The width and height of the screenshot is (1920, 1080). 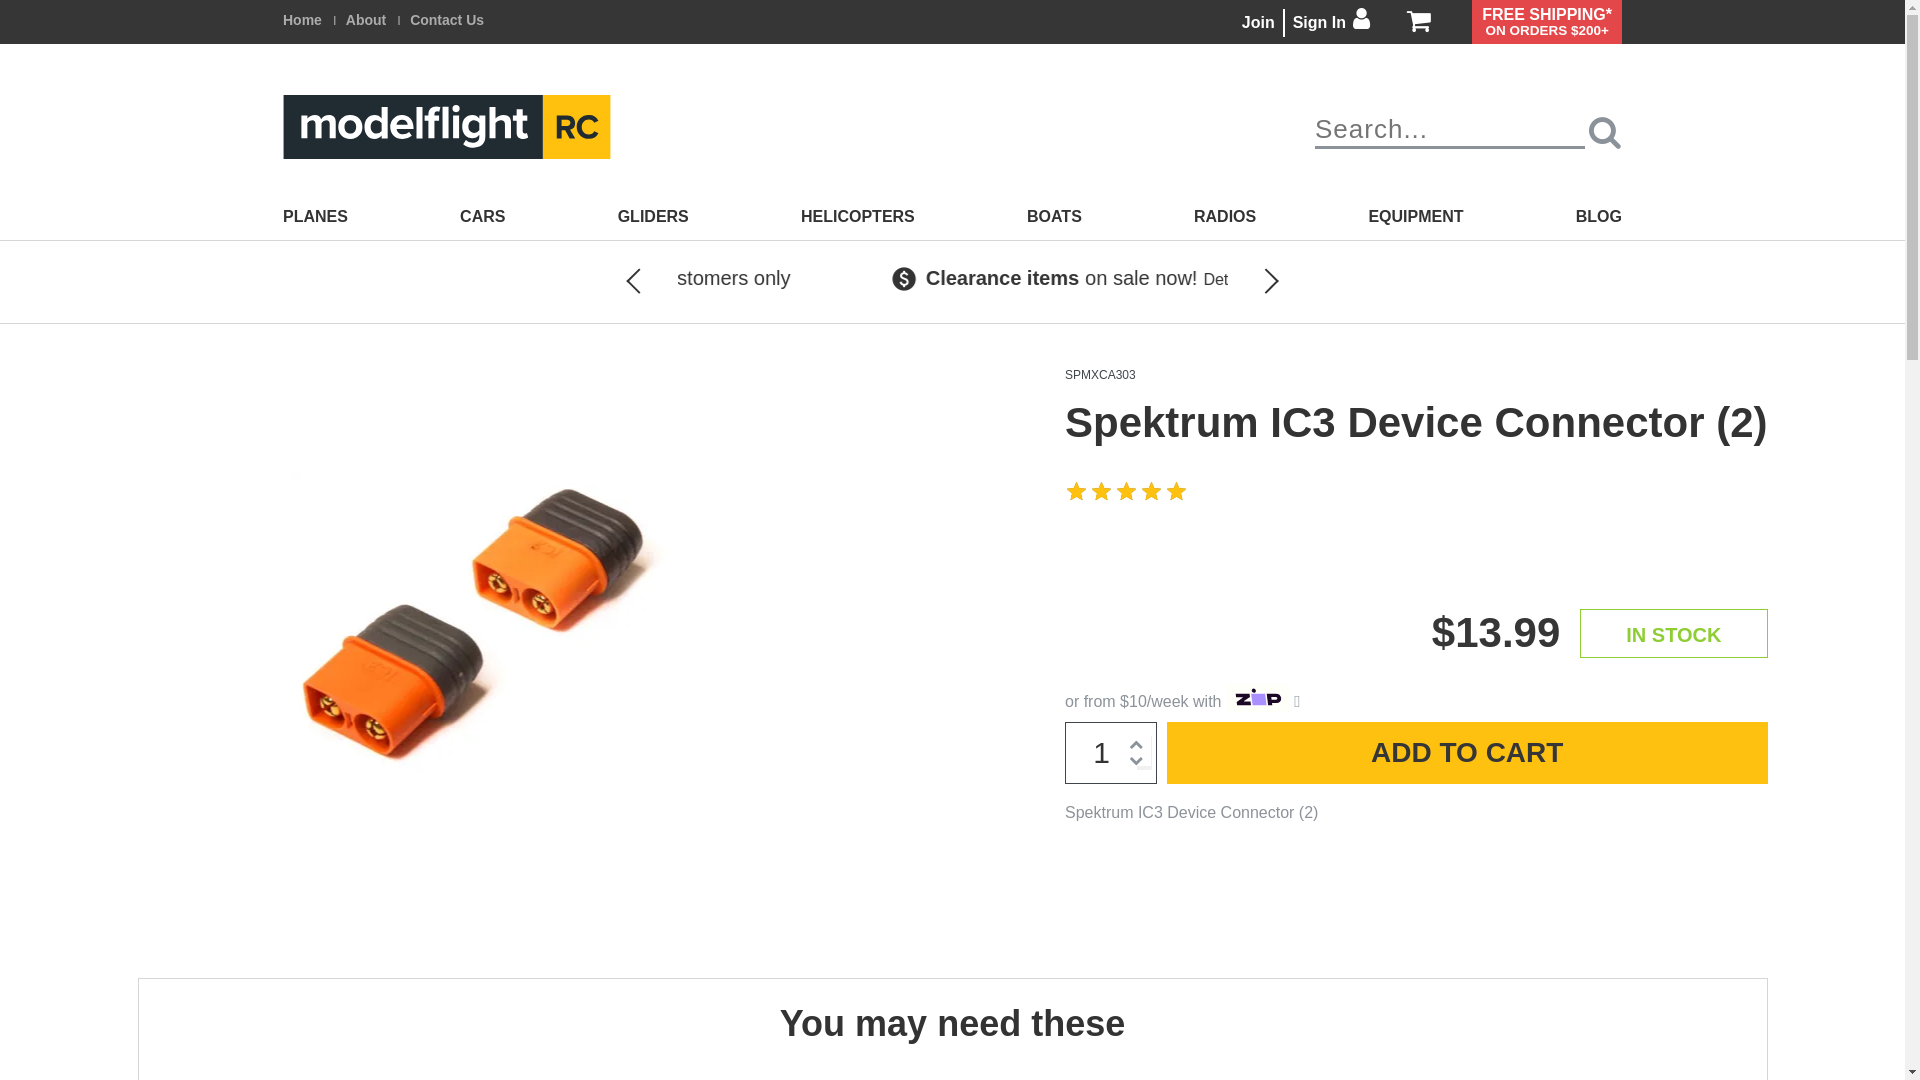 I want to click on Contact Us, so click(x=447, y=20).